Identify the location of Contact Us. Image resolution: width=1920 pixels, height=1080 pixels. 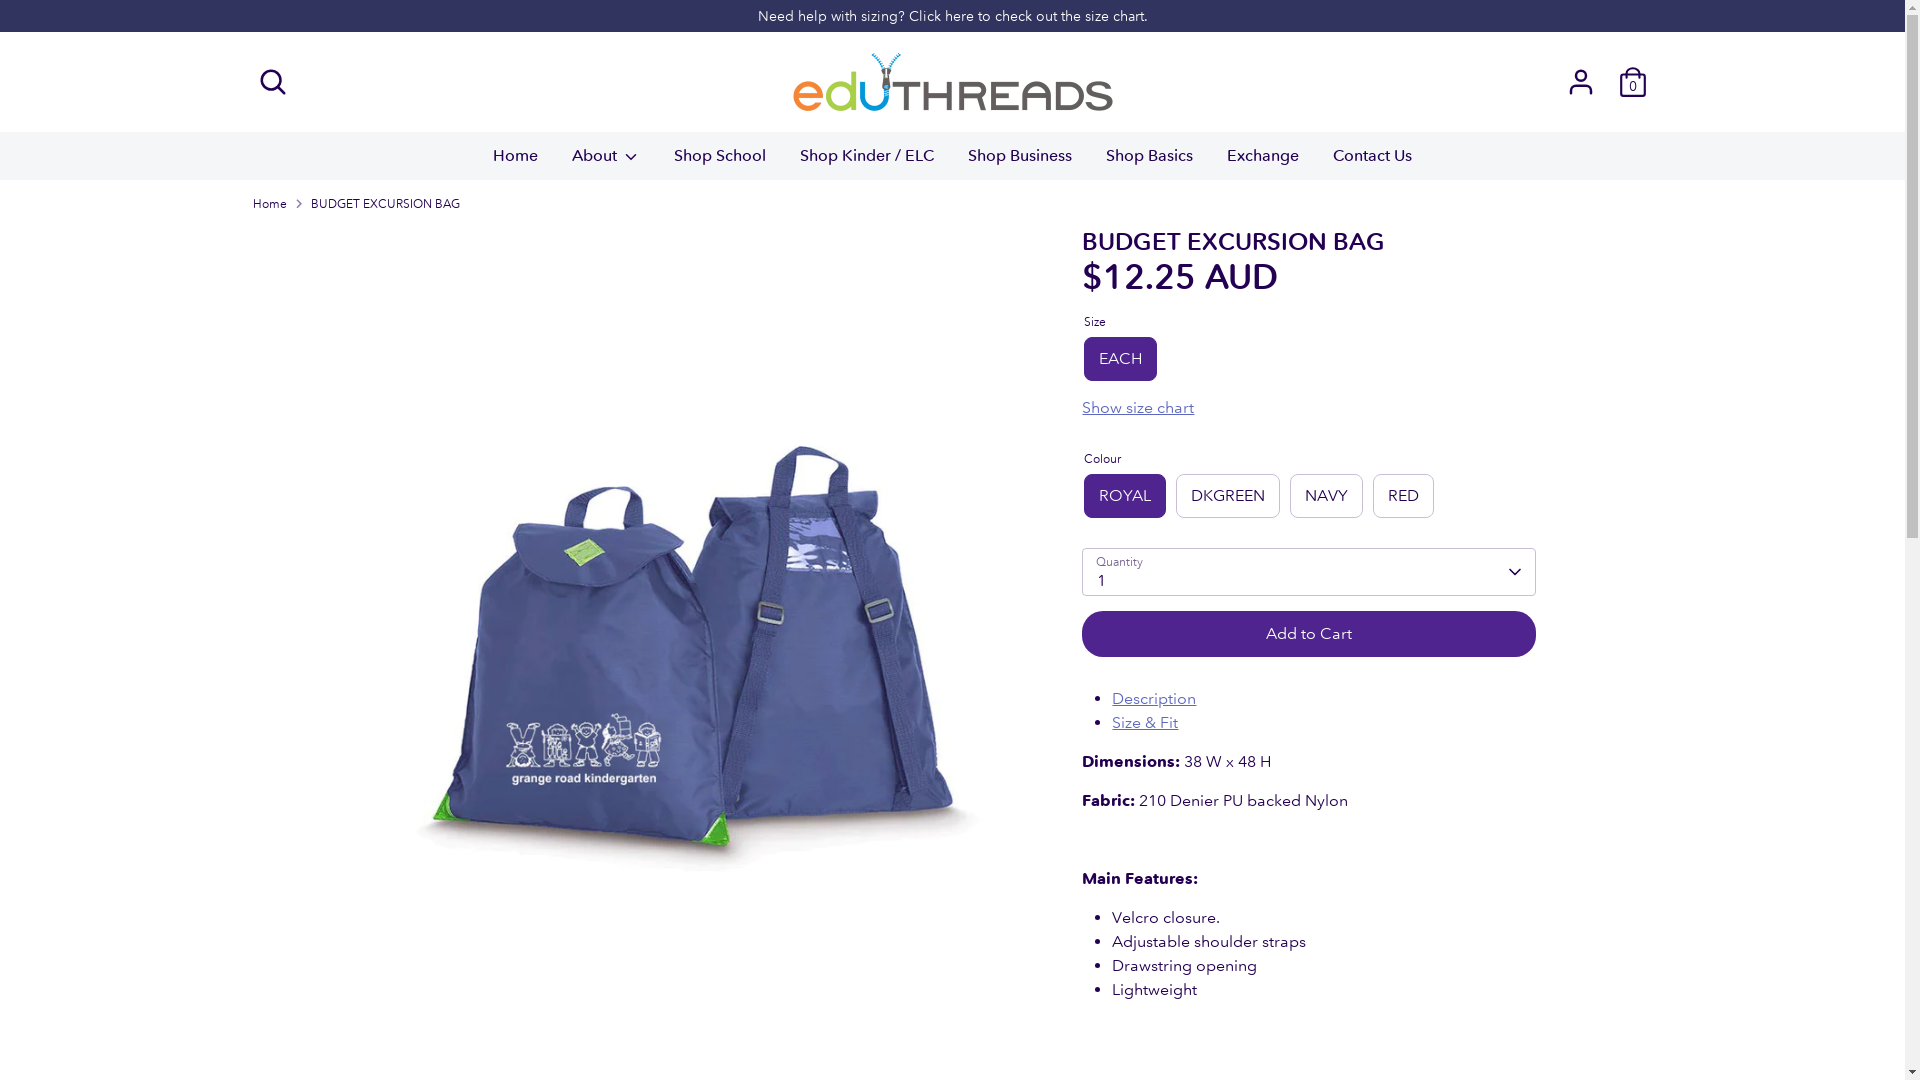
(1372, 162).